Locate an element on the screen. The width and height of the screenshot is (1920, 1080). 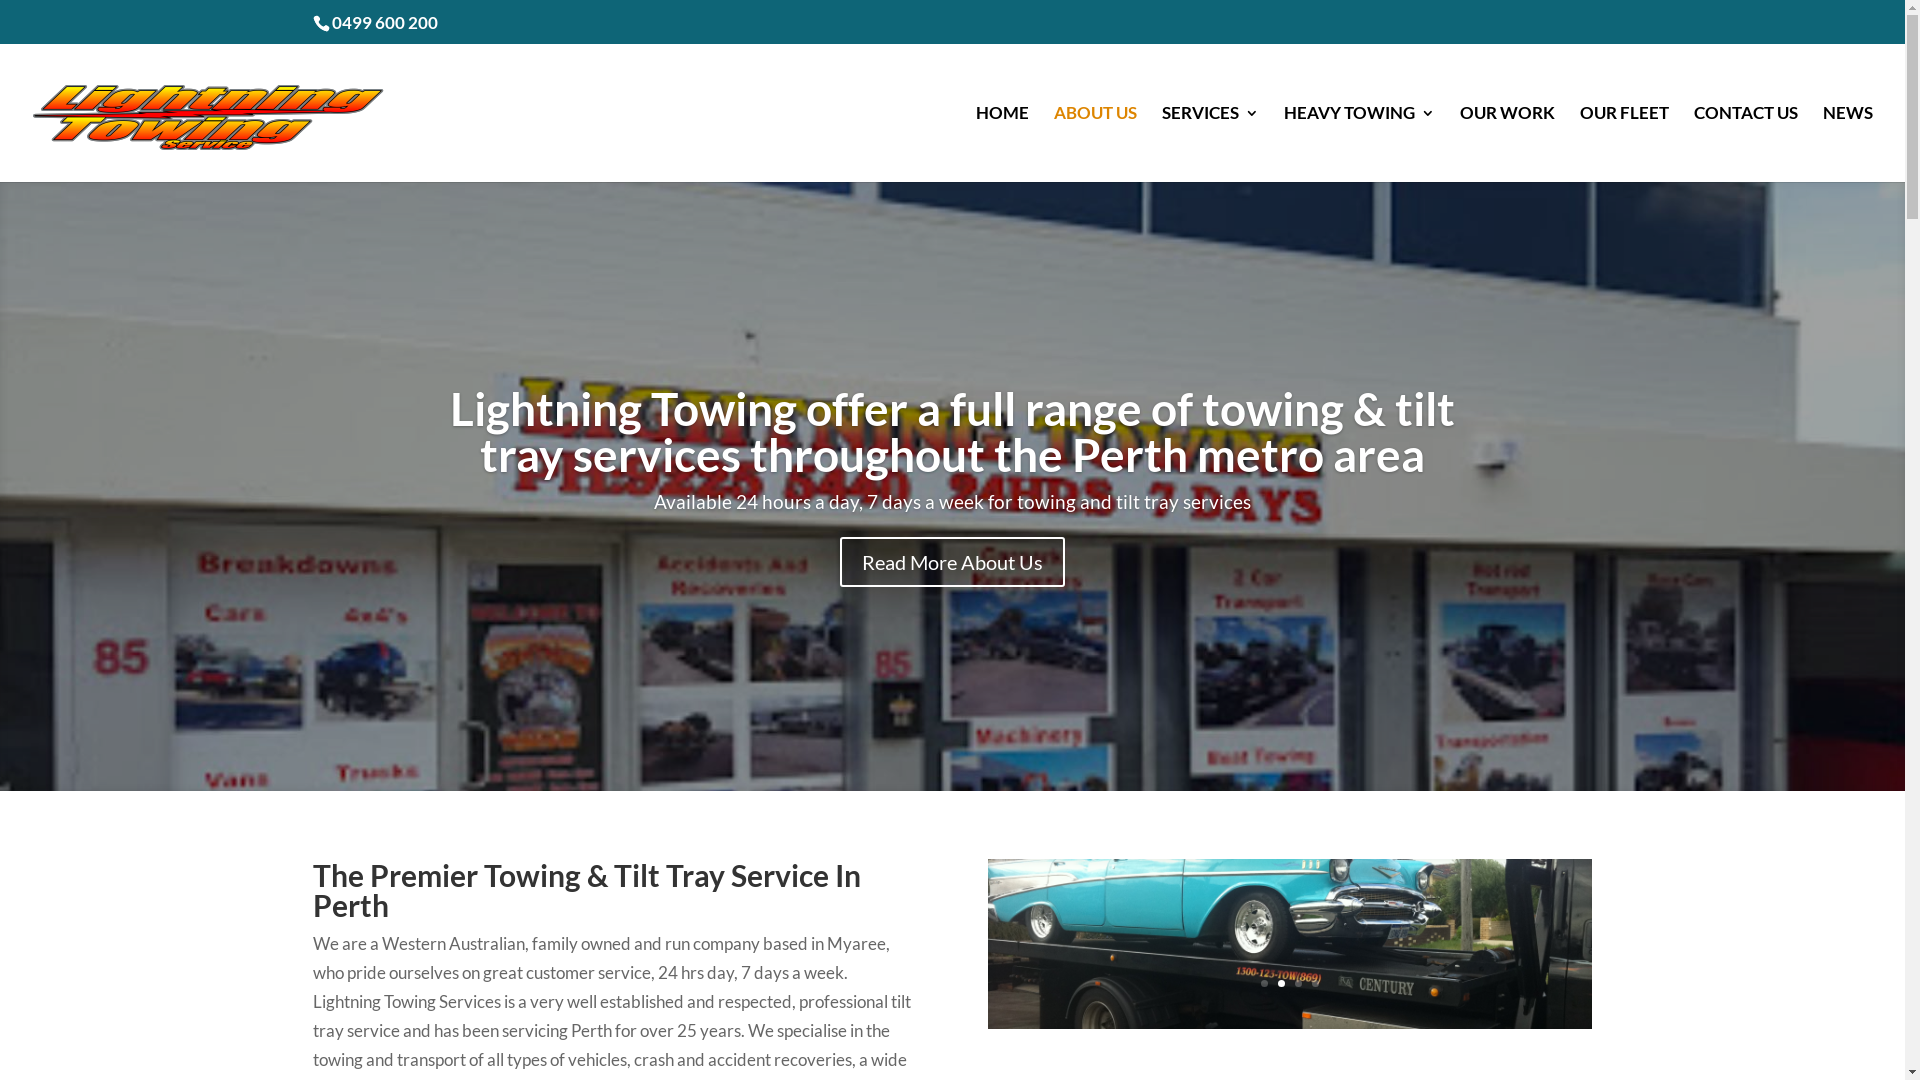
SERVICES is located at coordinates (1210, 144).